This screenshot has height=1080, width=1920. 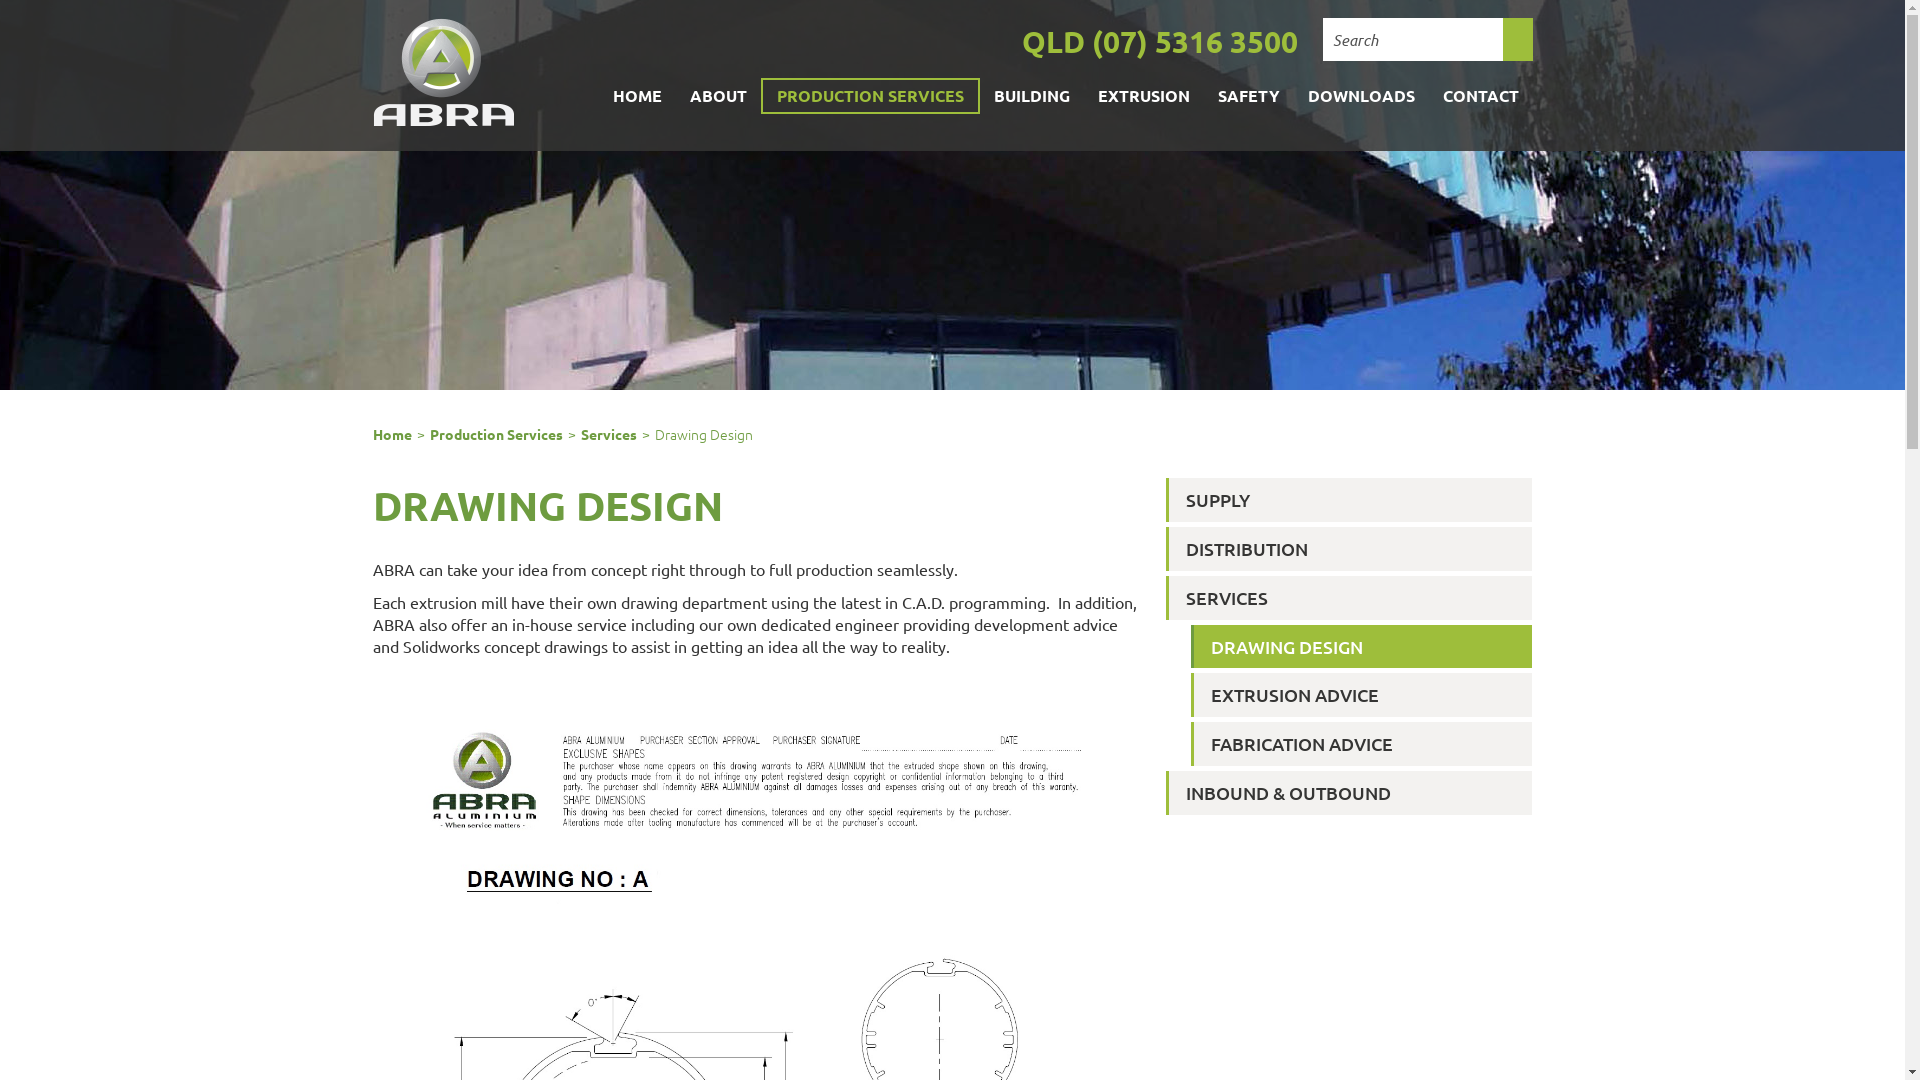 What do you see at coordinates (718, 96) in the screenshot?
I see `ABOUT` at bounding box center [718, 96].